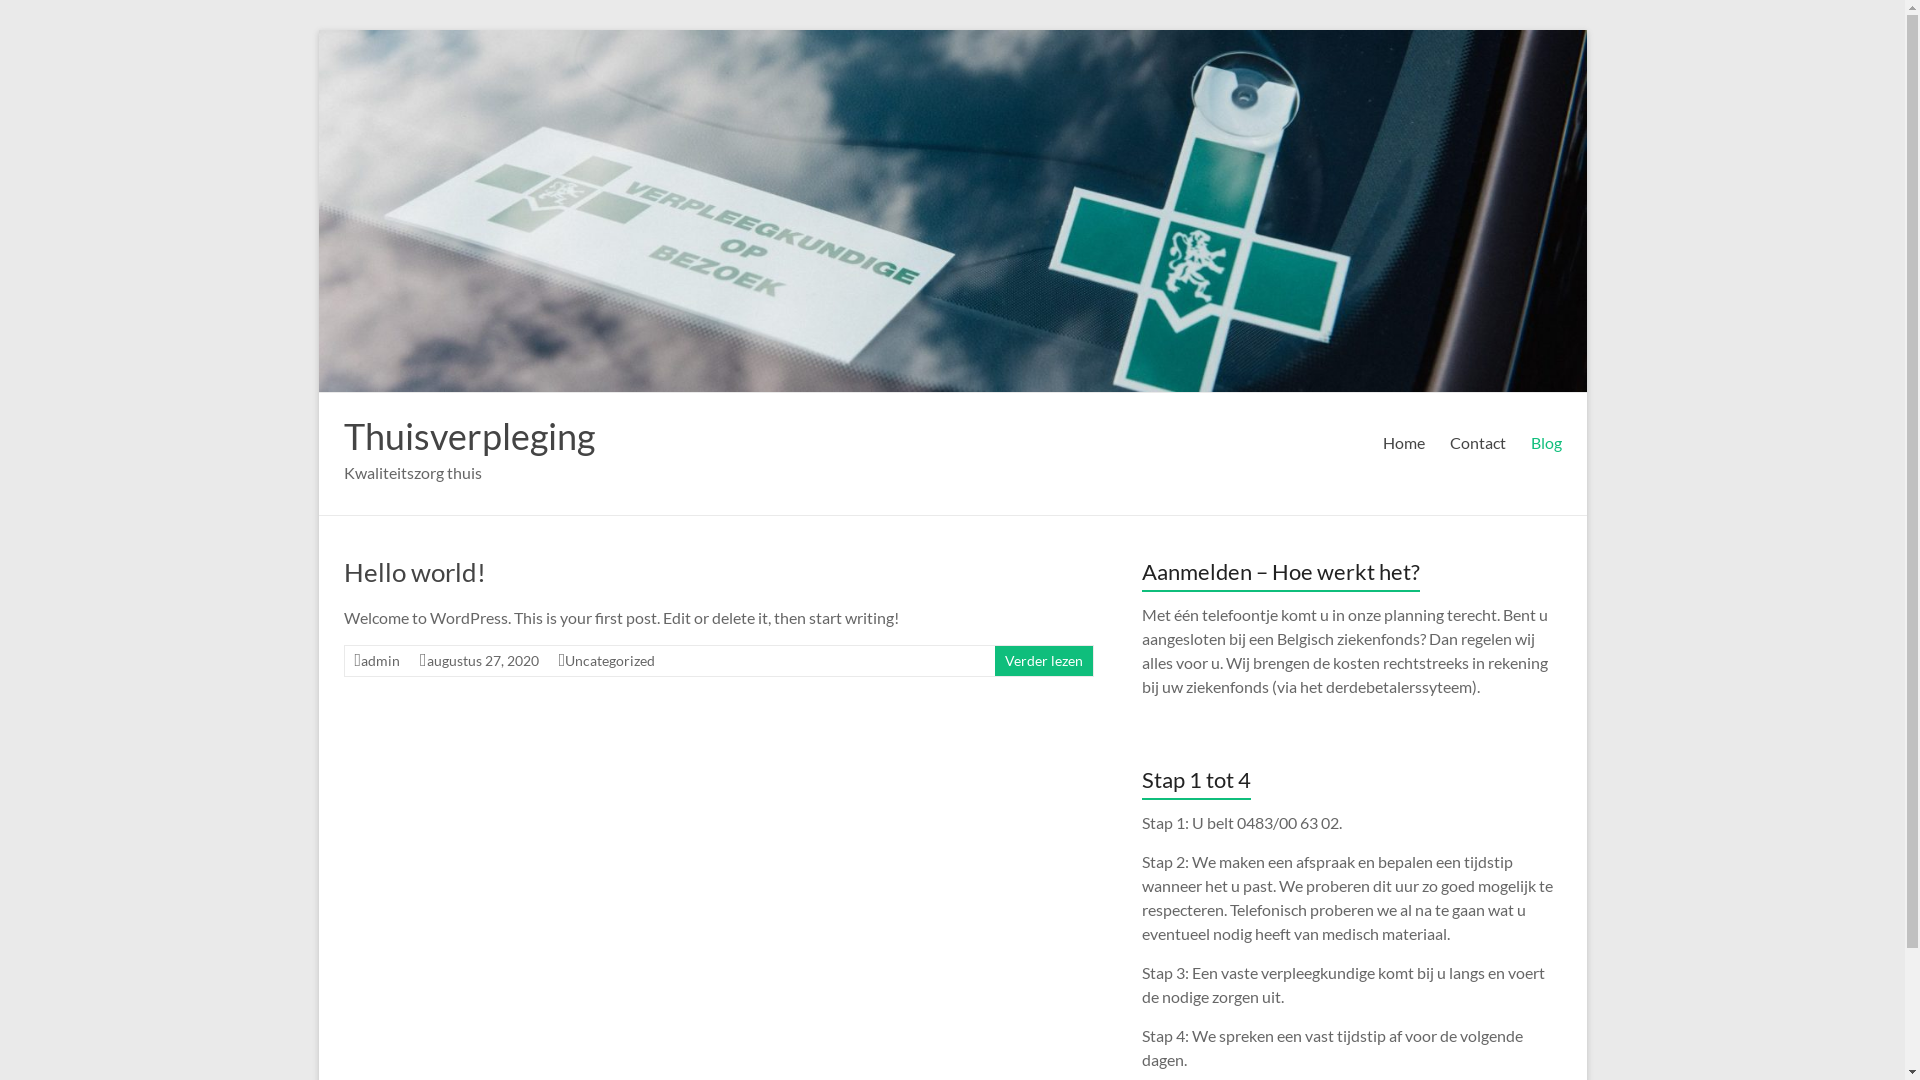 The height and width of the screenshot is (1080, 1920). I want to click on Ga naar inhoud, so click(318, 30).